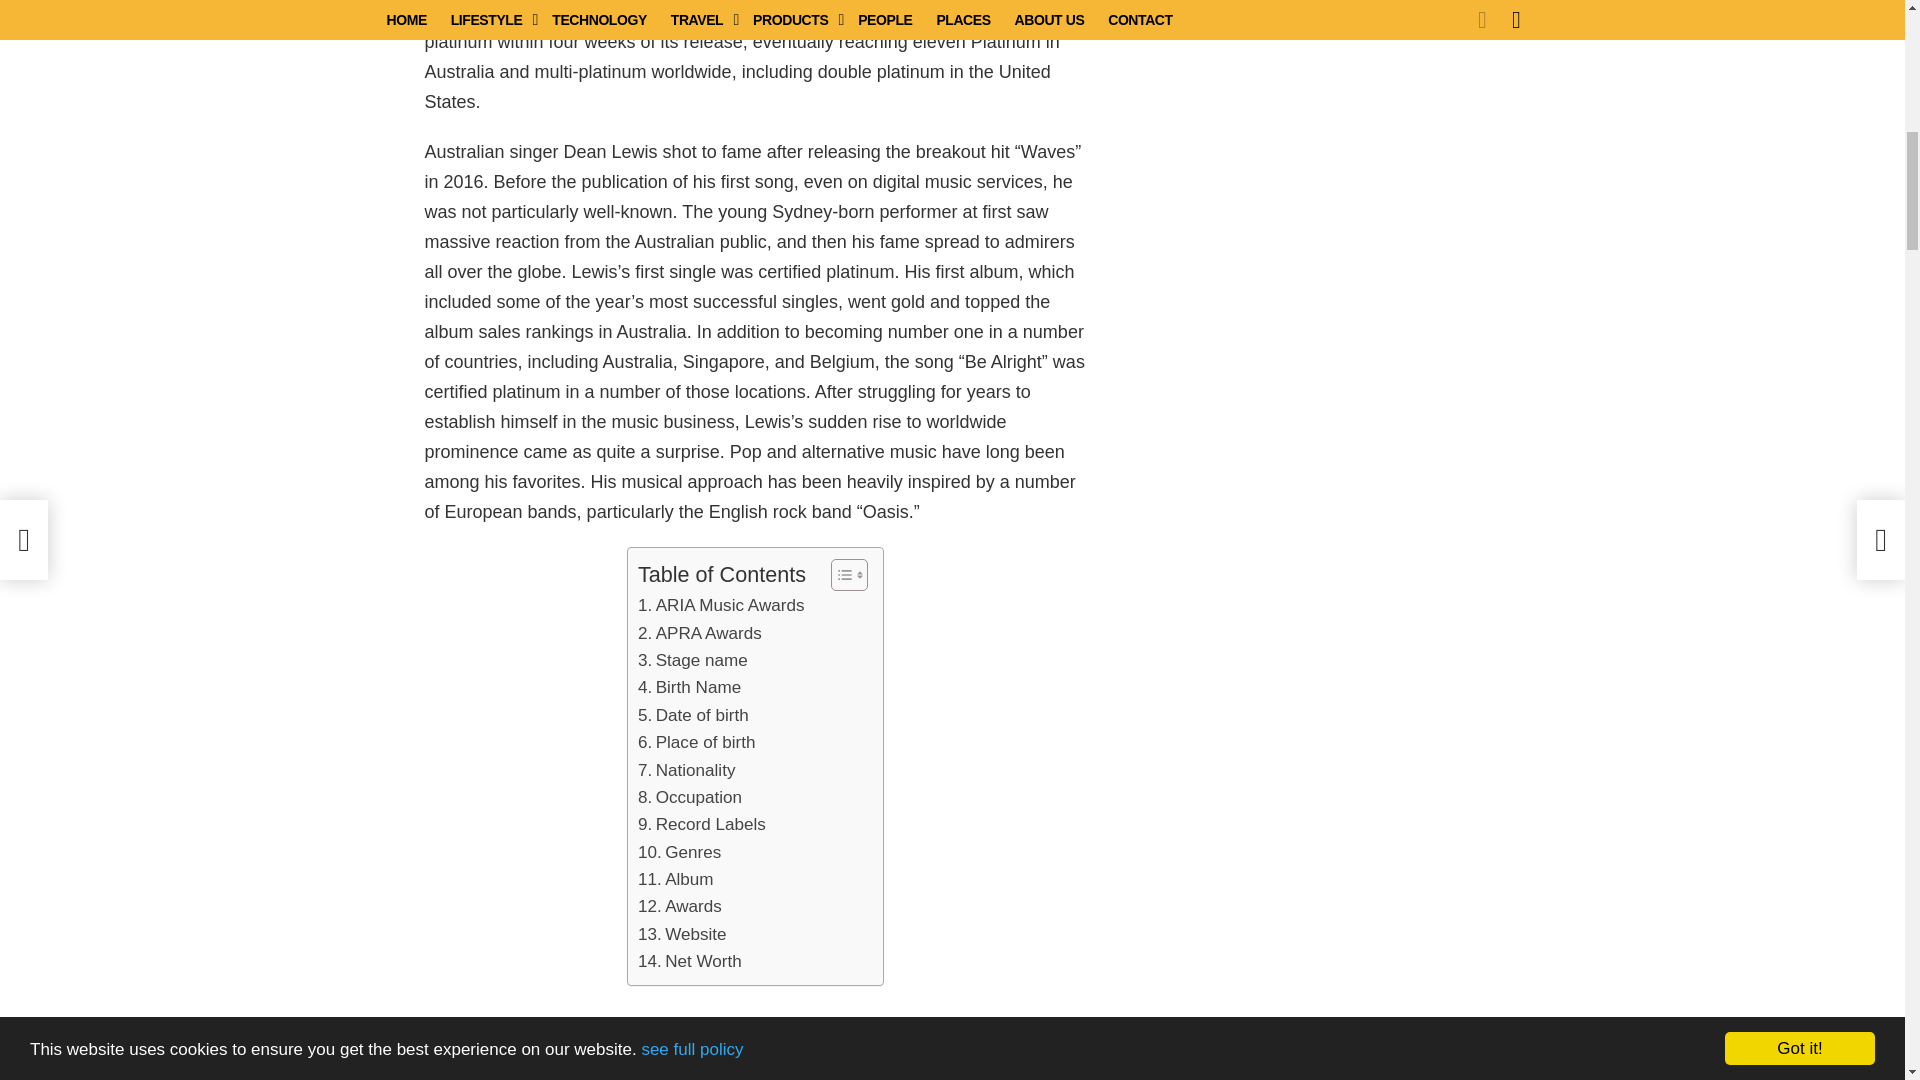 Image resolution: width=1920 pixels, height=1080 pixels. What do you see at coordinates (720, 604) in the screenshot?
I see `ARIA Music Awards` at bounding box center [720, 604].